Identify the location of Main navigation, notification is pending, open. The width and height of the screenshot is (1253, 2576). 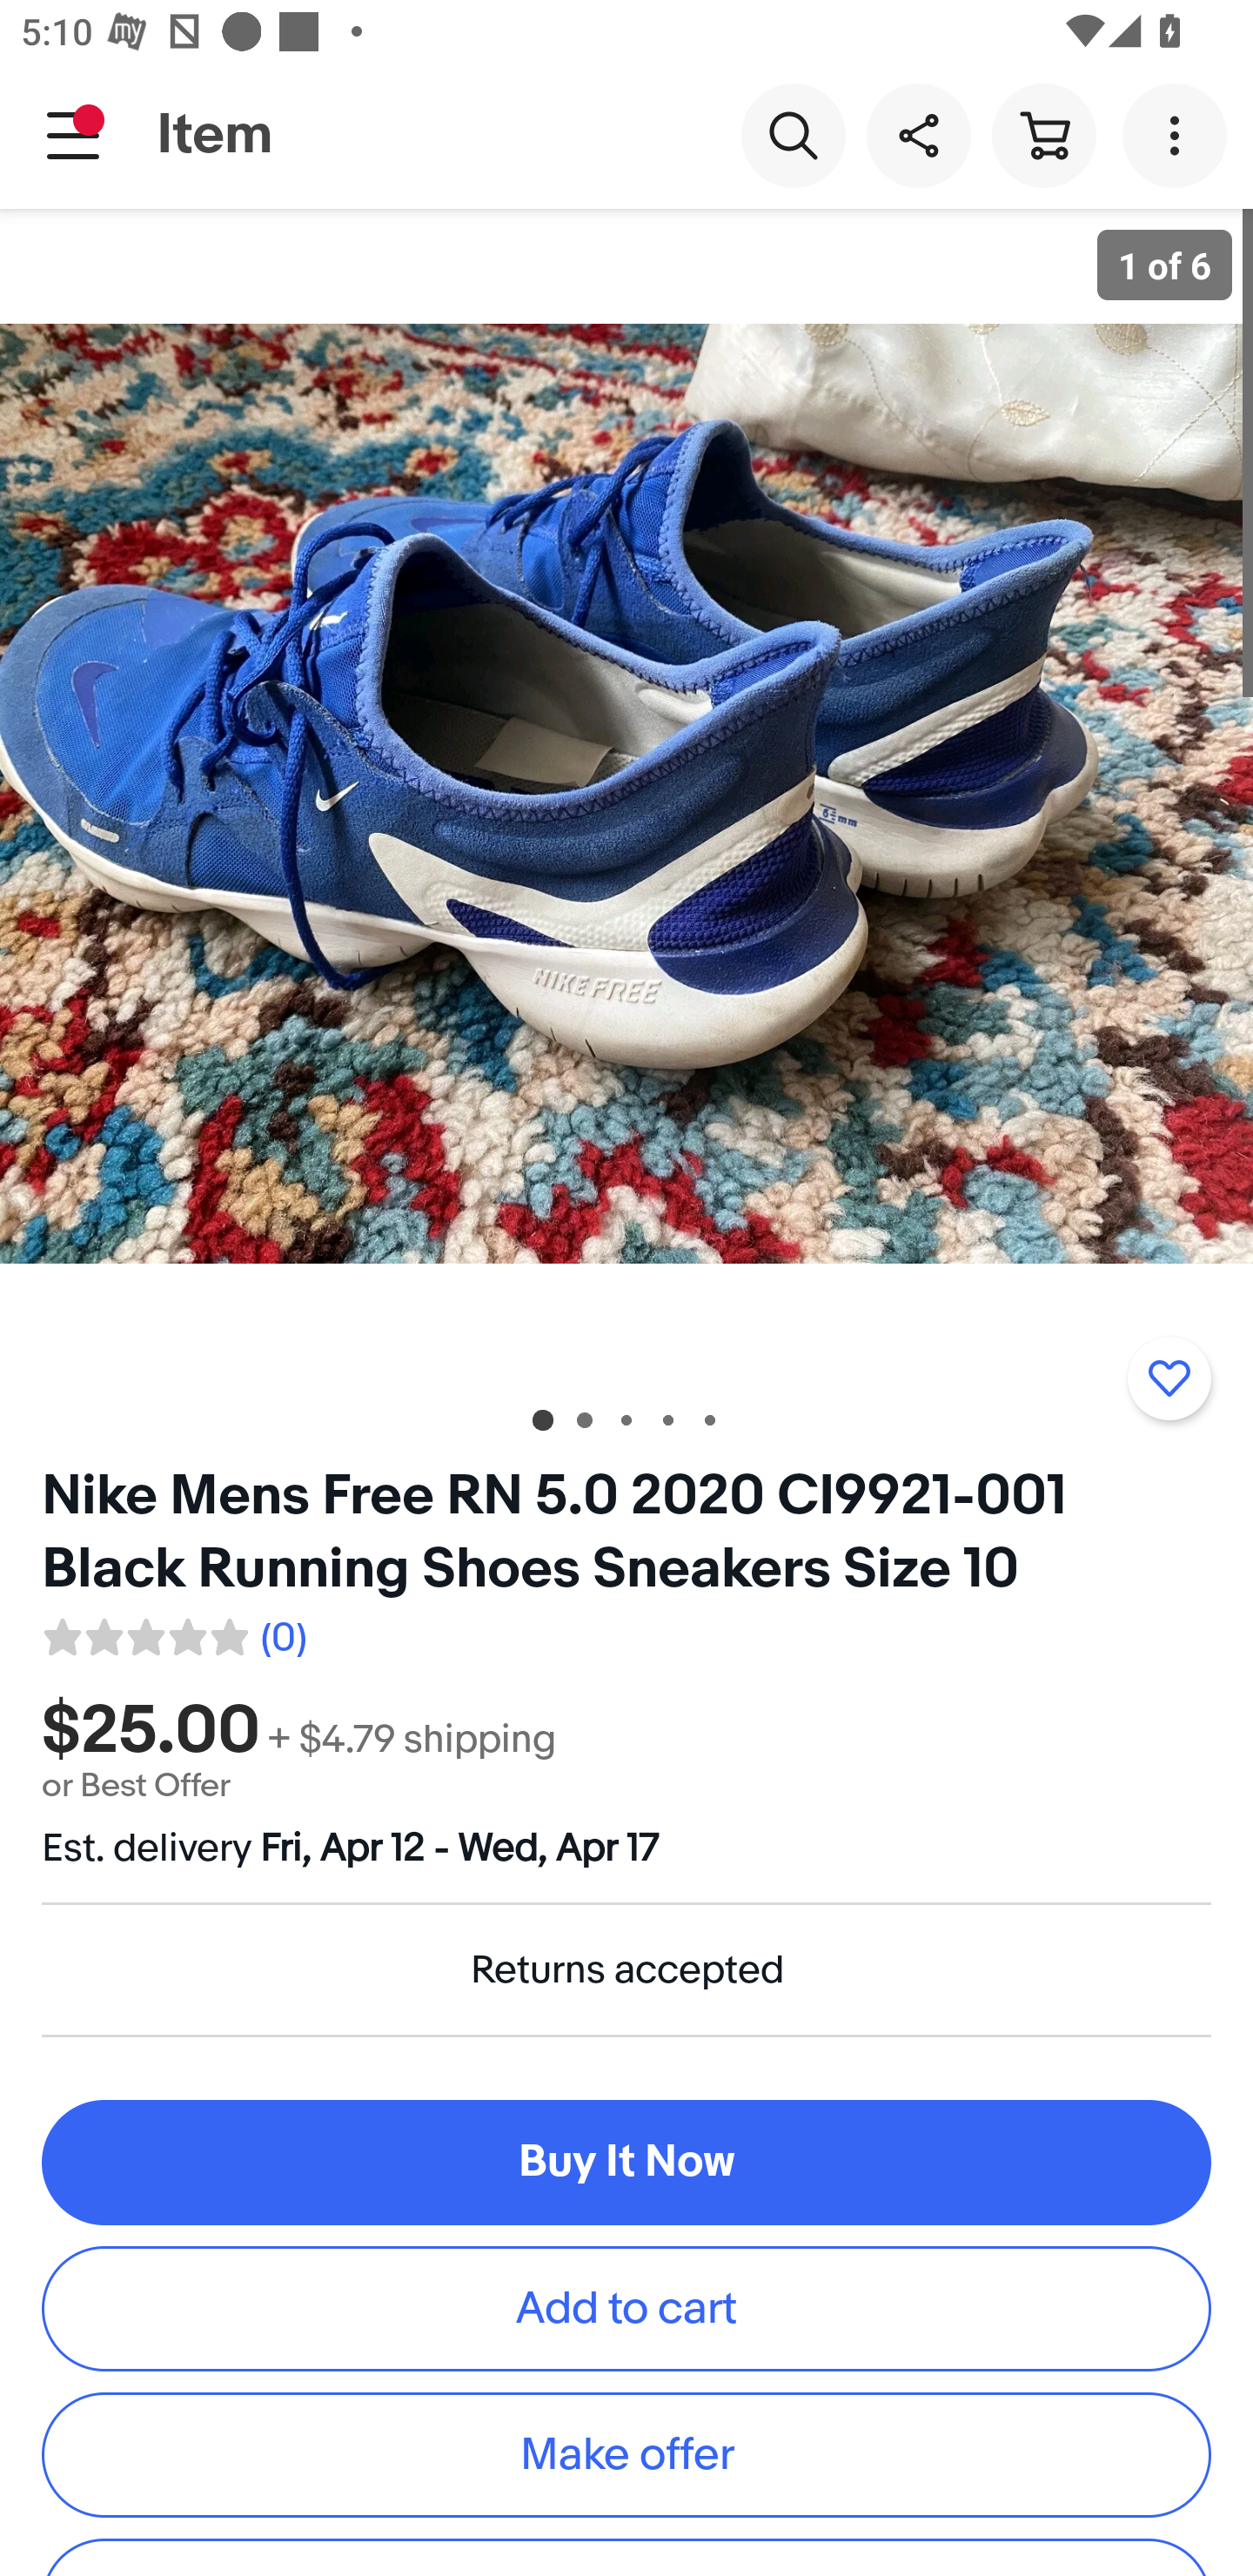
(73, 135).